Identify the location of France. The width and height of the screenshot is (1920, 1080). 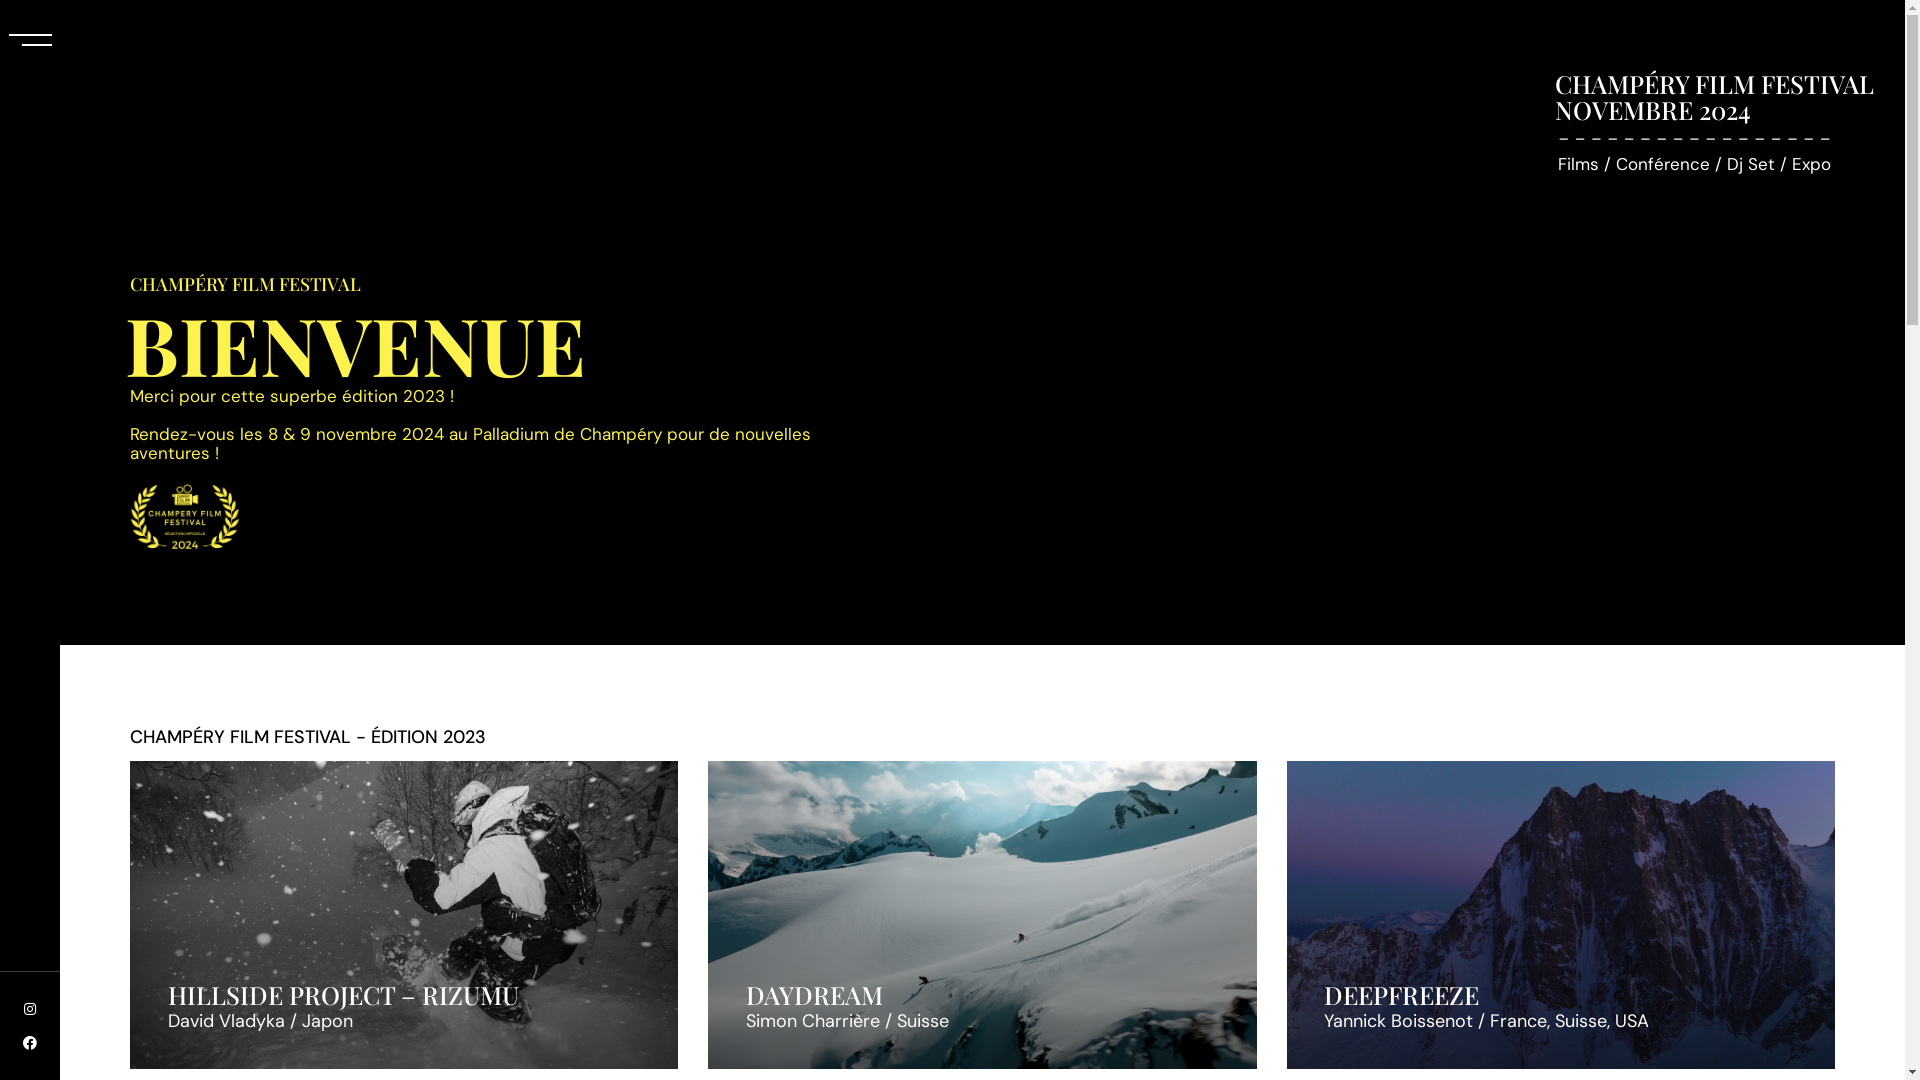
(1518, 1022).